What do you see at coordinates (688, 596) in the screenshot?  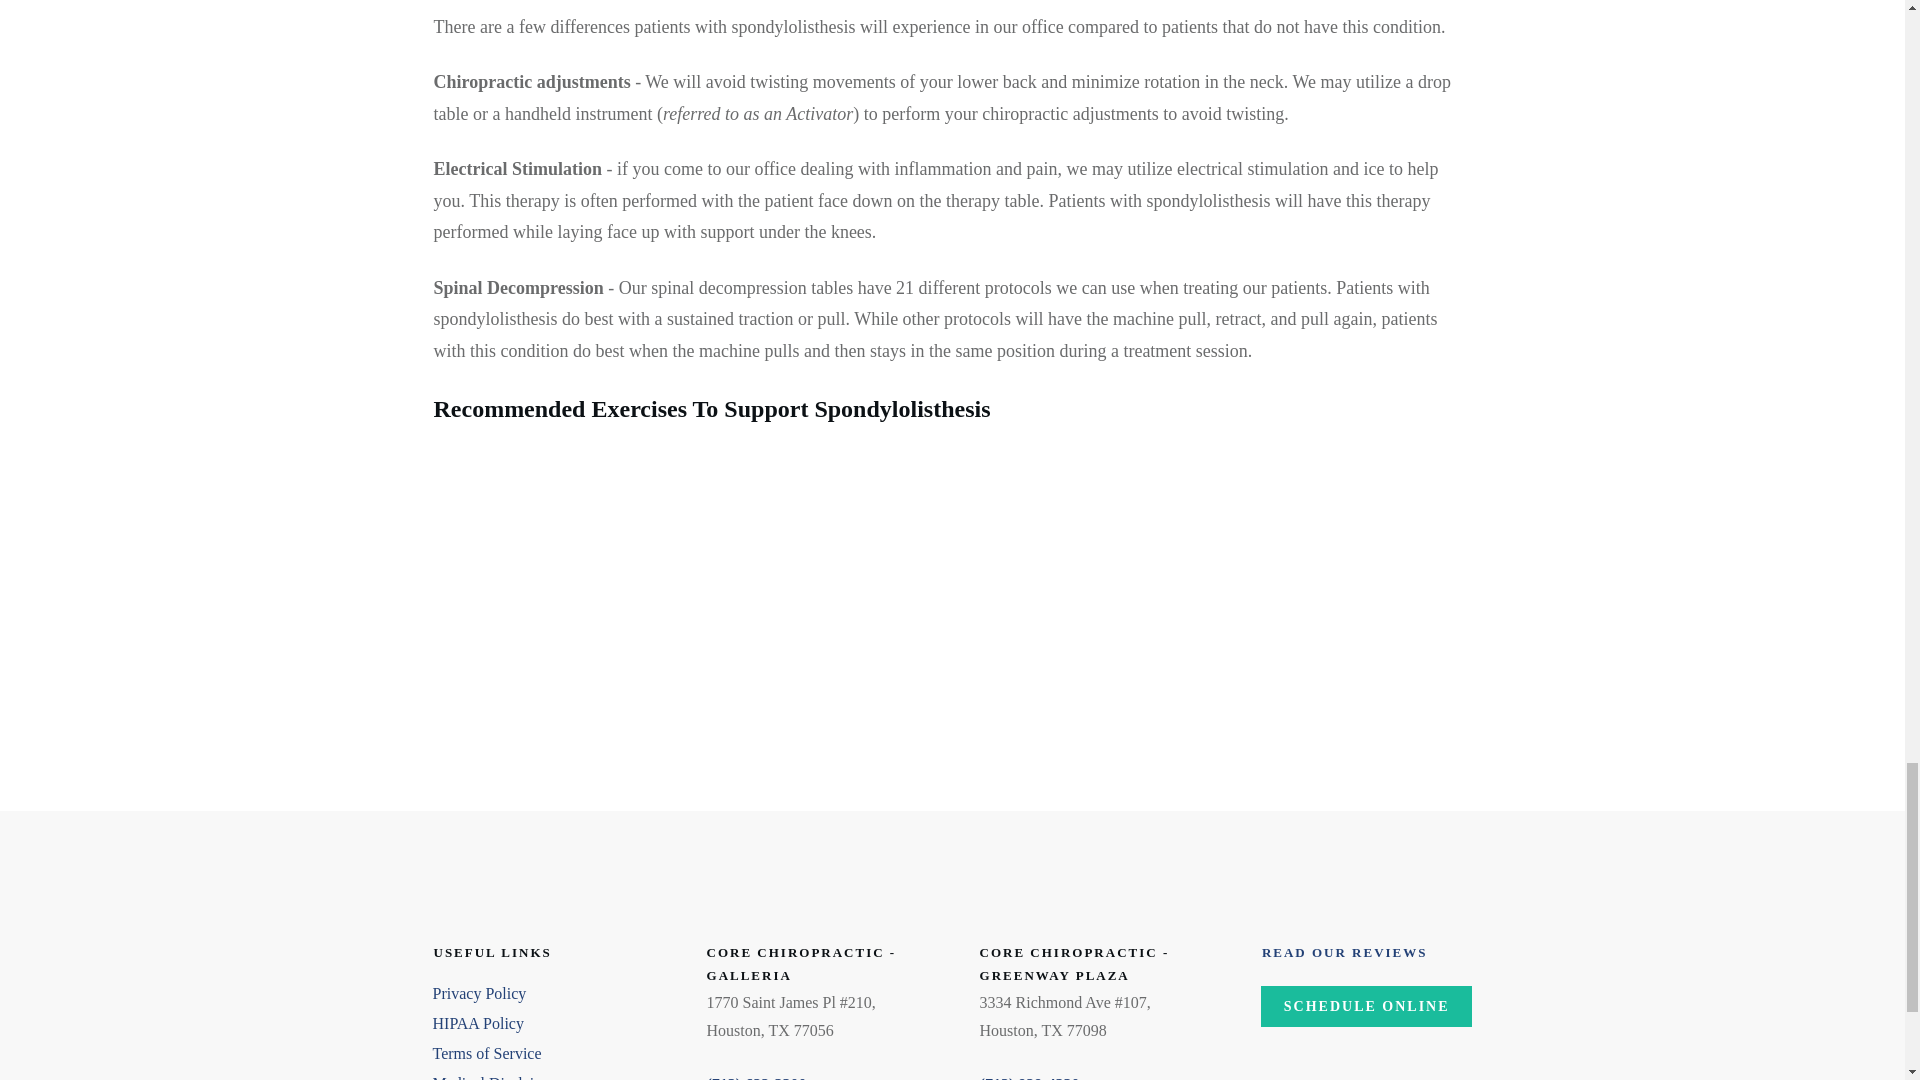 I see `Responsive Video` at bounding box center [688, 596].